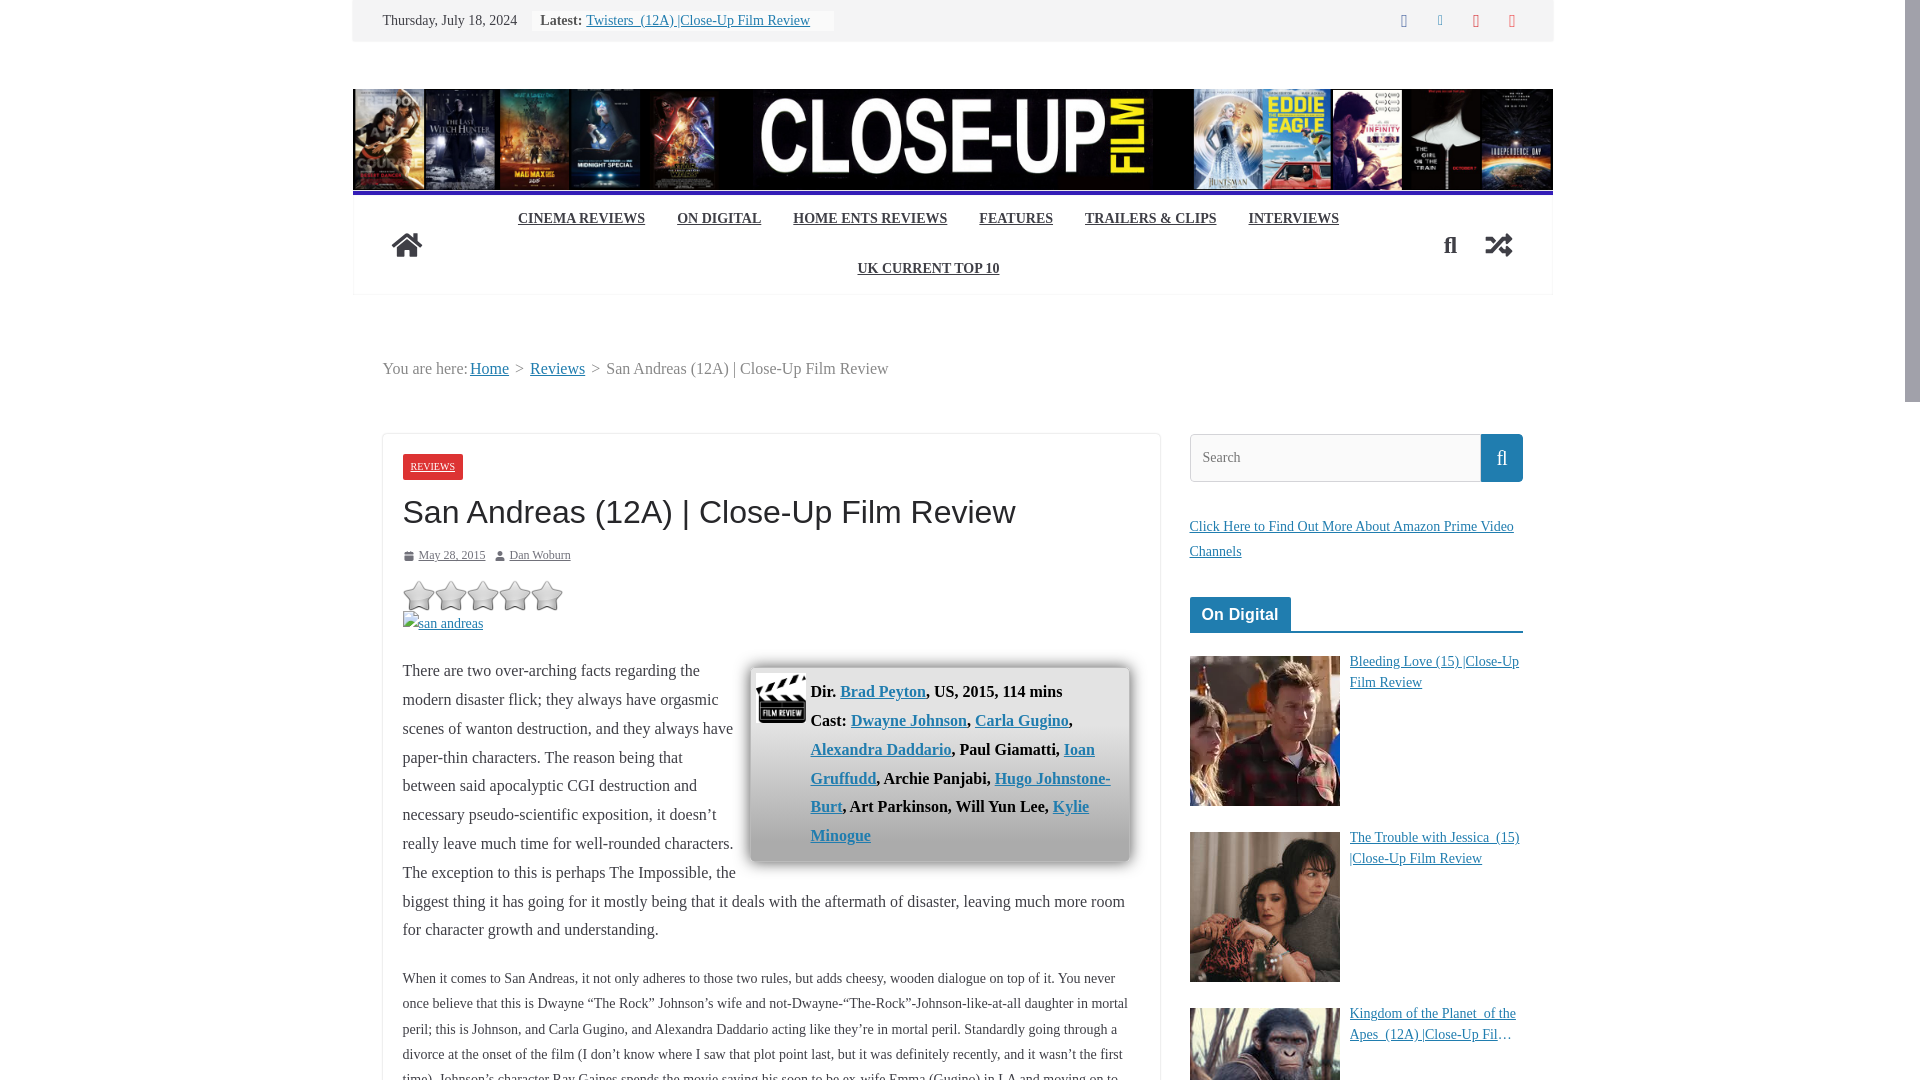 The image size is (1920, 1080). Describe the element at coordinates (882, 690) in the screenshot. I see `Brad Peyton` at that location.